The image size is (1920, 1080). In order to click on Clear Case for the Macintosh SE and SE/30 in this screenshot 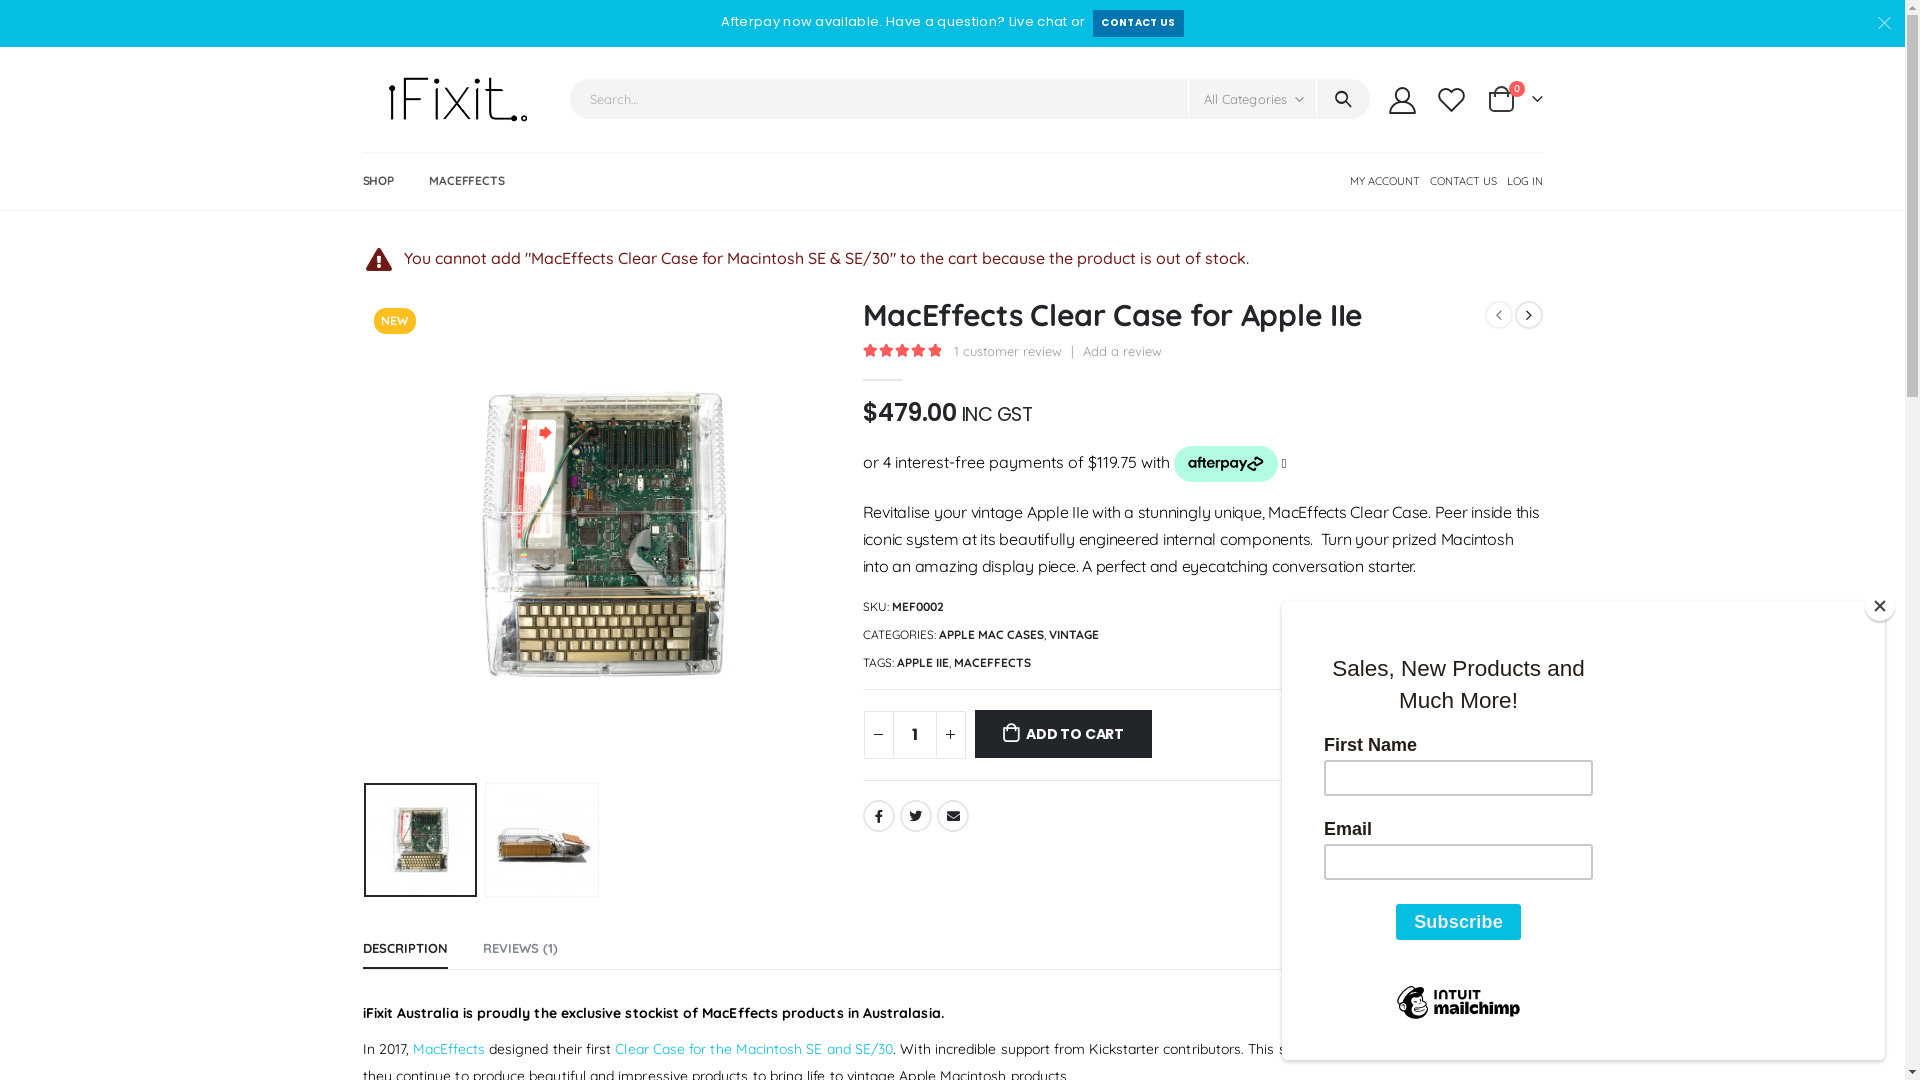, I will do `click(754, 1049)`.